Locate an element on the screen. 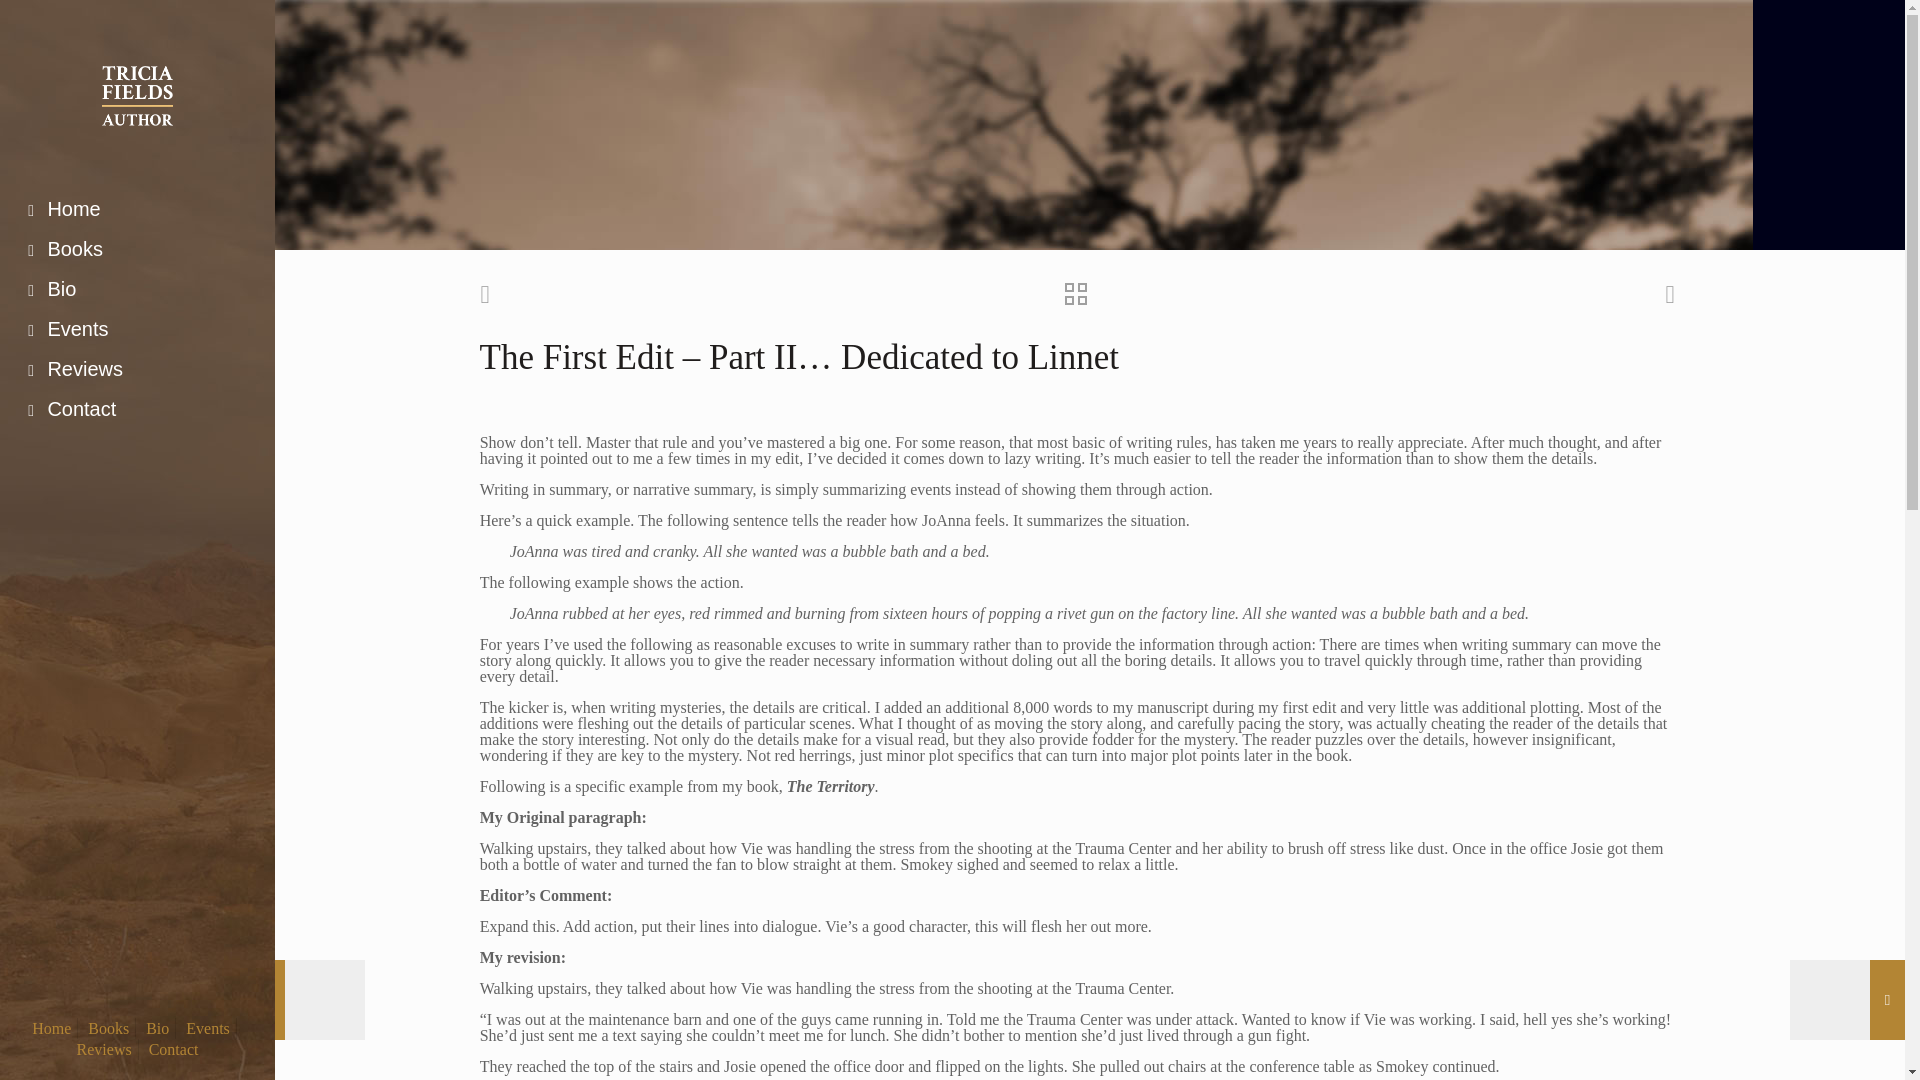 This screenshot has height=1080, width=1920. Home is located at coordinates (137, 210).